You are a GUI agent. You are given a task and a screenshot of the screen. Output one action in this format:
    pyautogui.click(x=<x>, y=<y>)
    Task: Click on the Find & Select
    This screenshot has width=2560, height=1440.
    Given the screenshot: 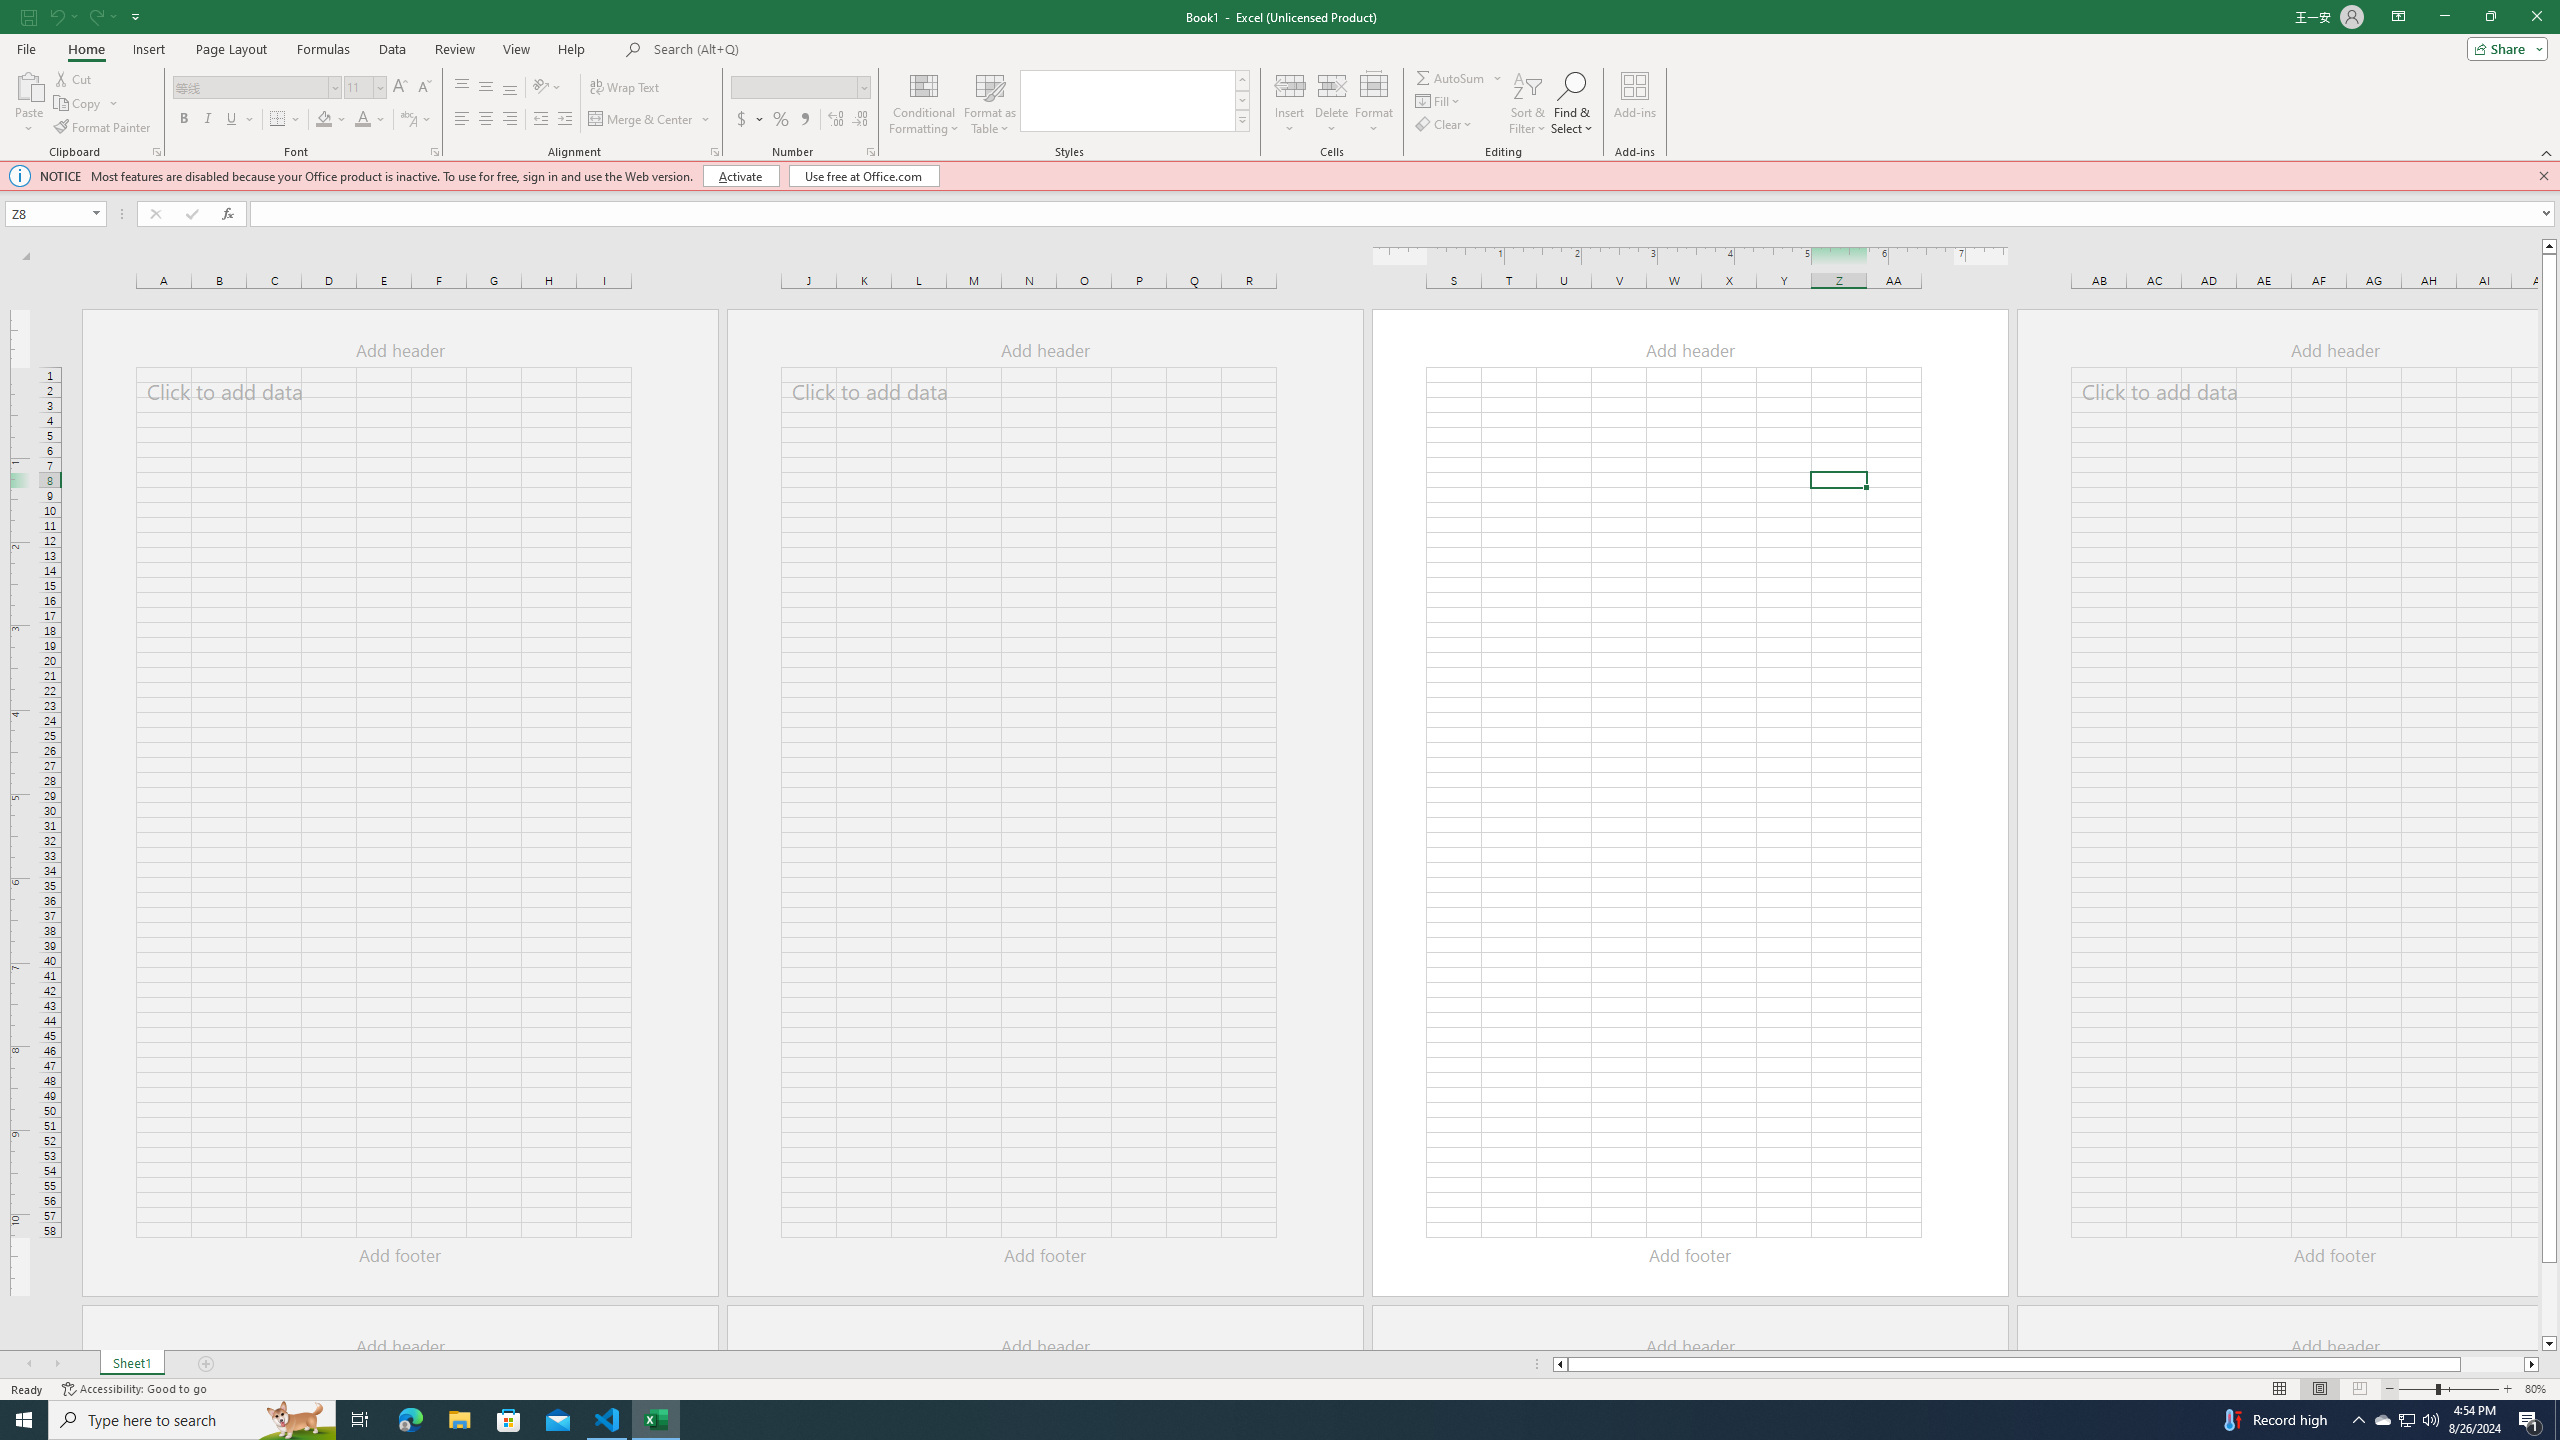 What is the action you would take?
    pyautogui.click(x=1571, y=103)
    